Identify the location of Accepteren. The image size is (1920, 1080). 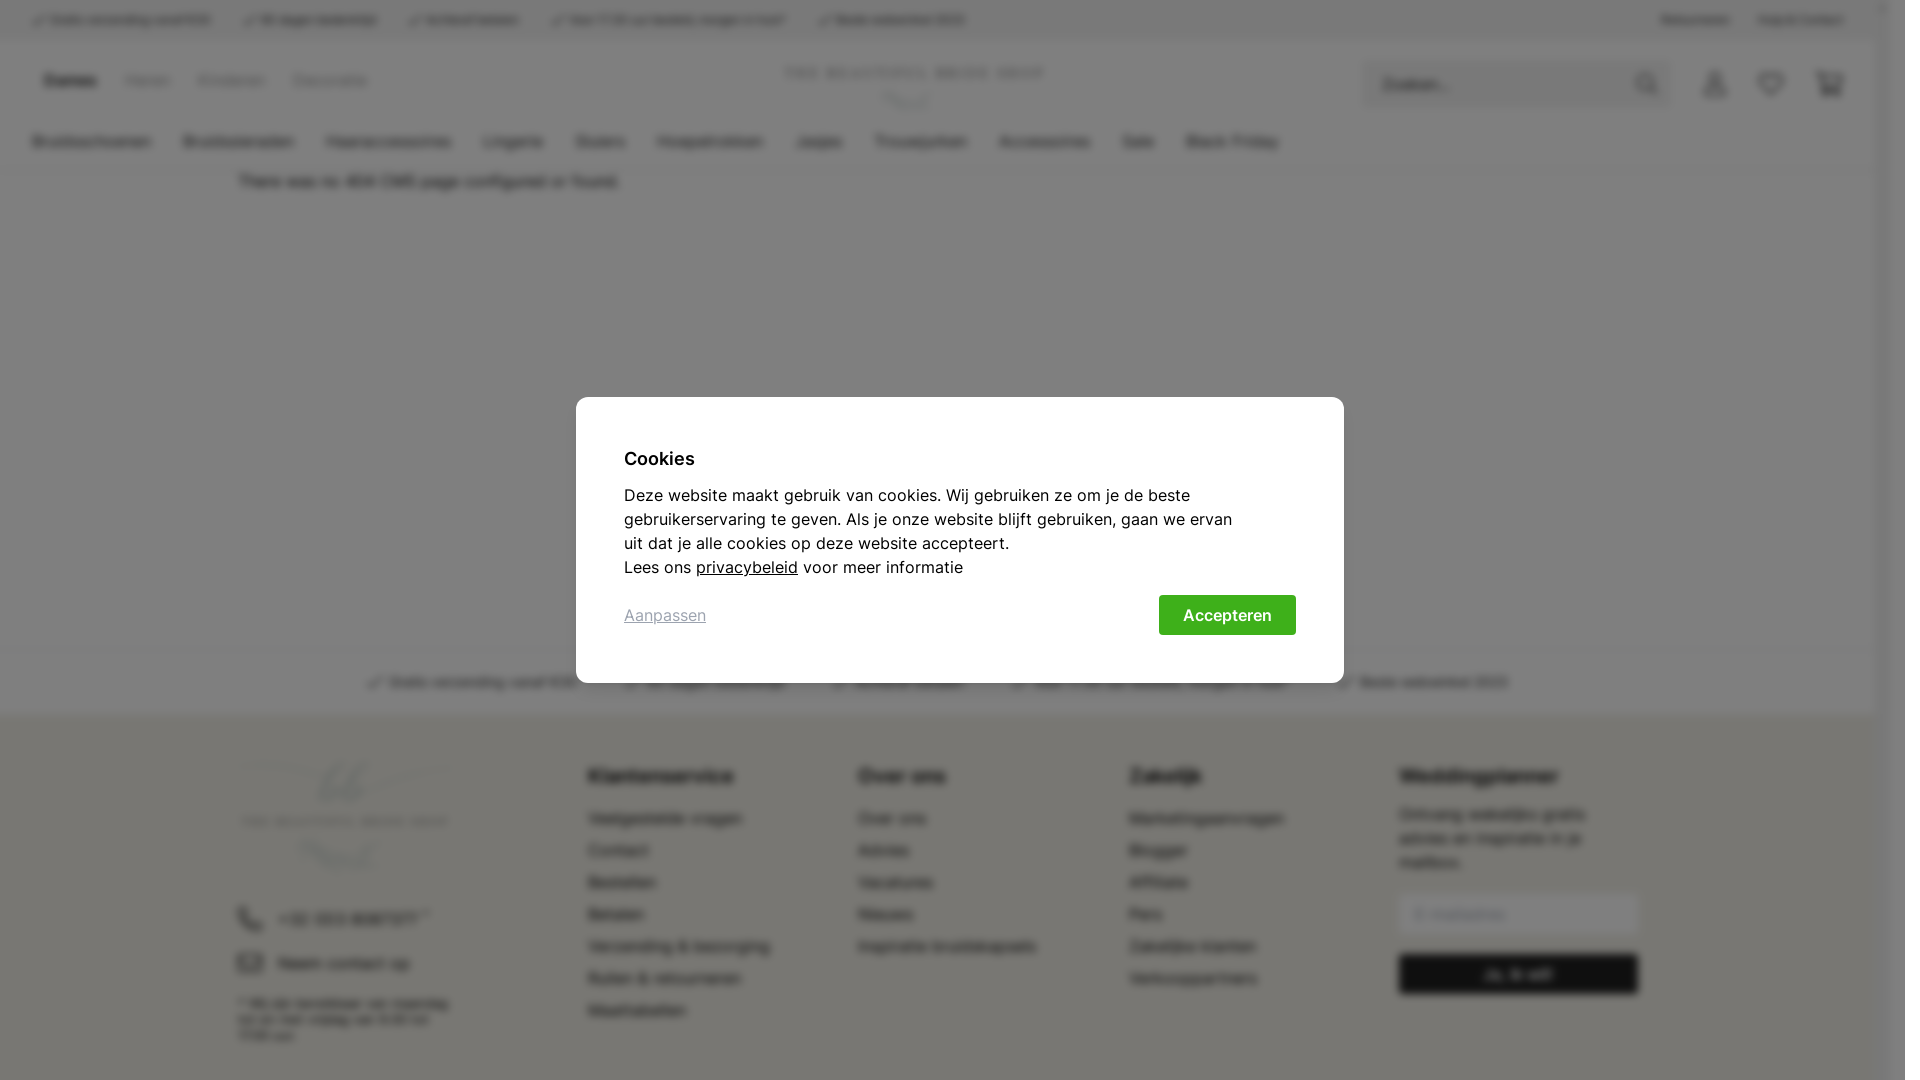
(1228, 614).